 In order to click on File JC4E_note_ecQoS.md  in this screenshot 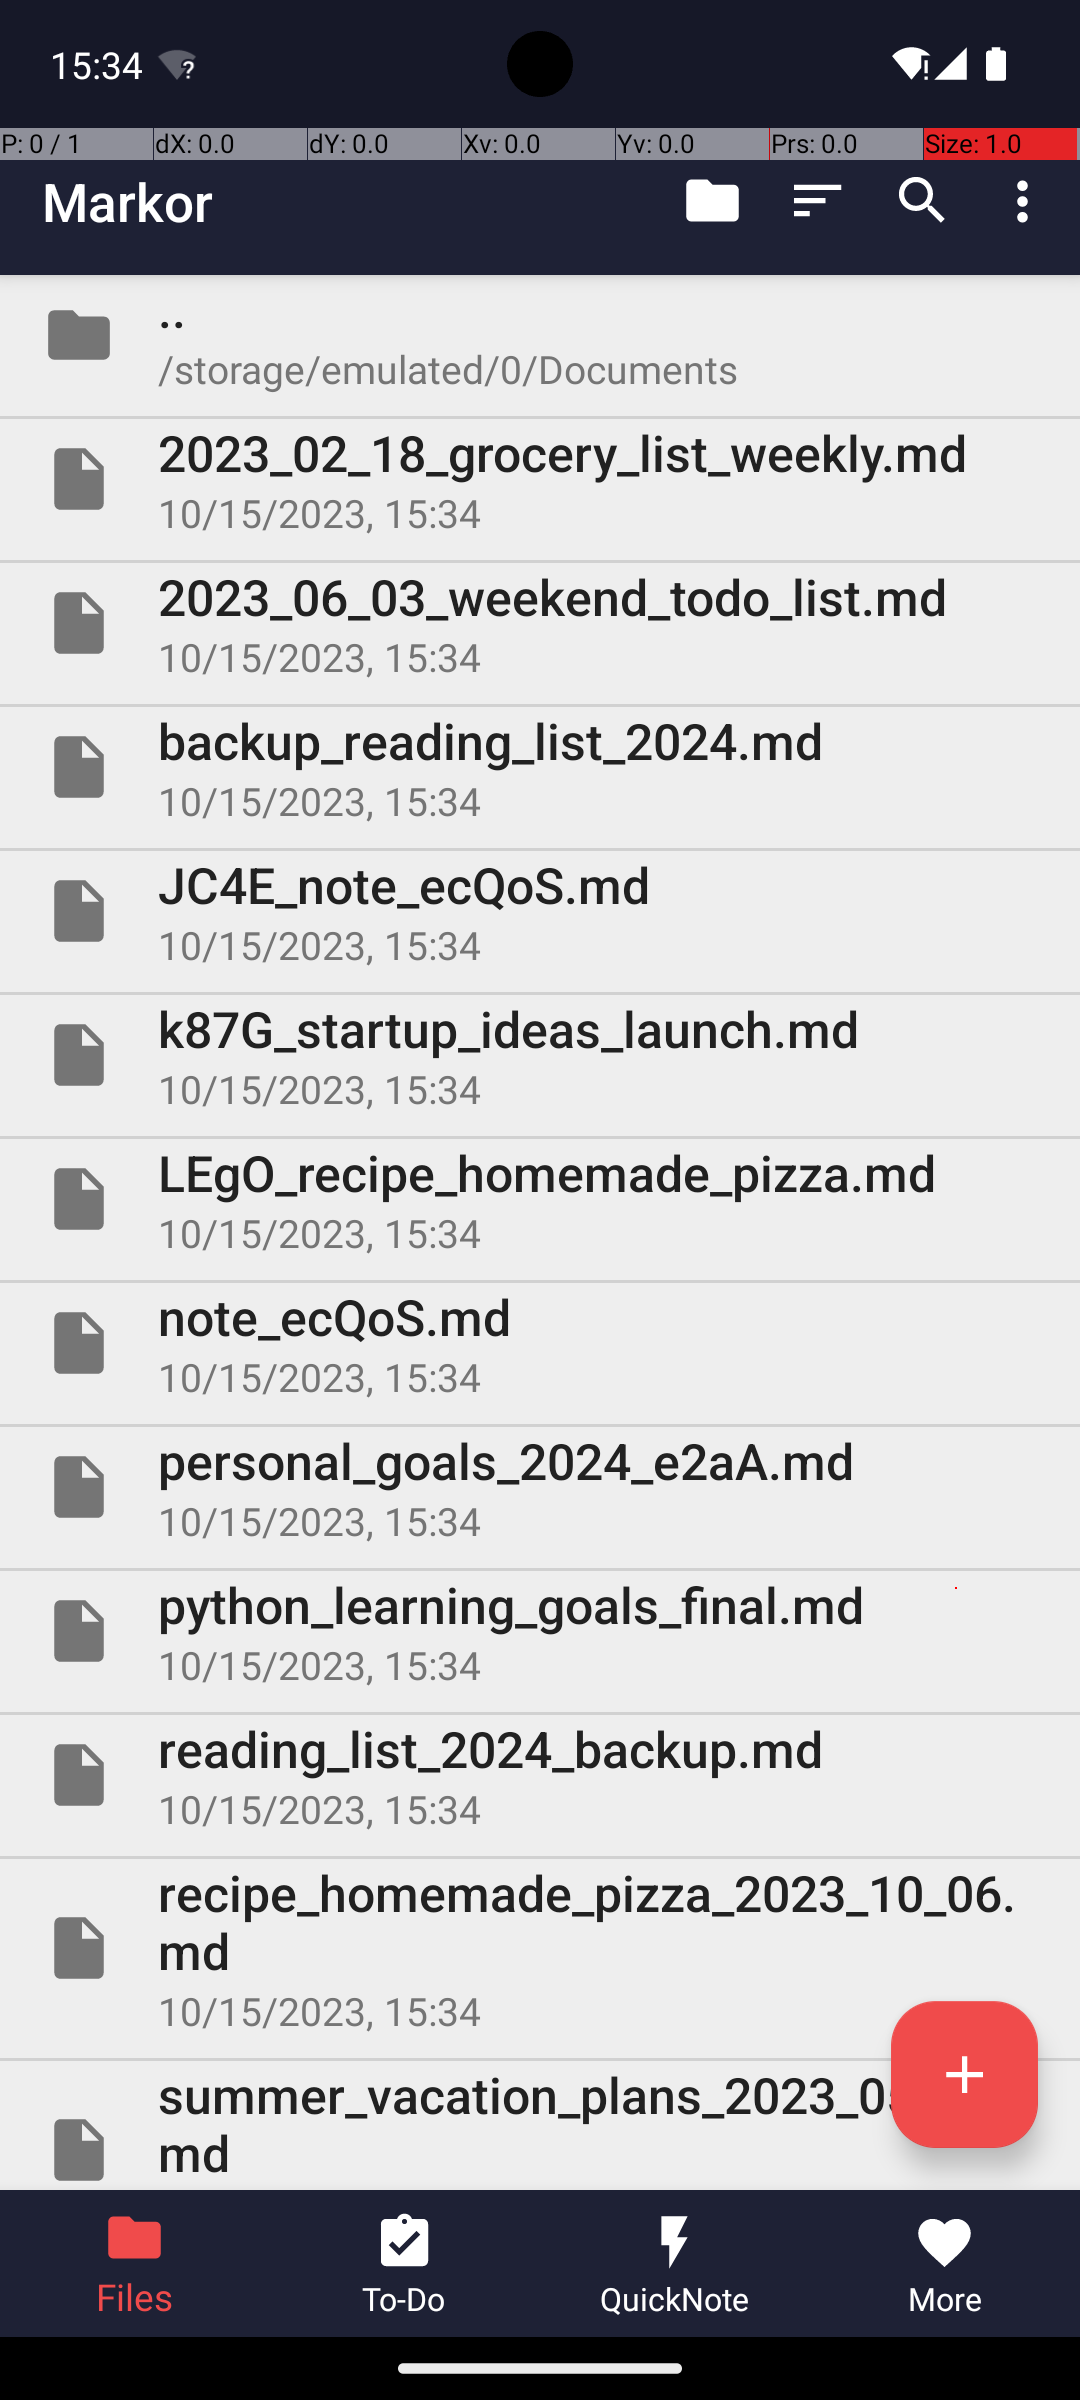, I will do `click(540, 910)`.